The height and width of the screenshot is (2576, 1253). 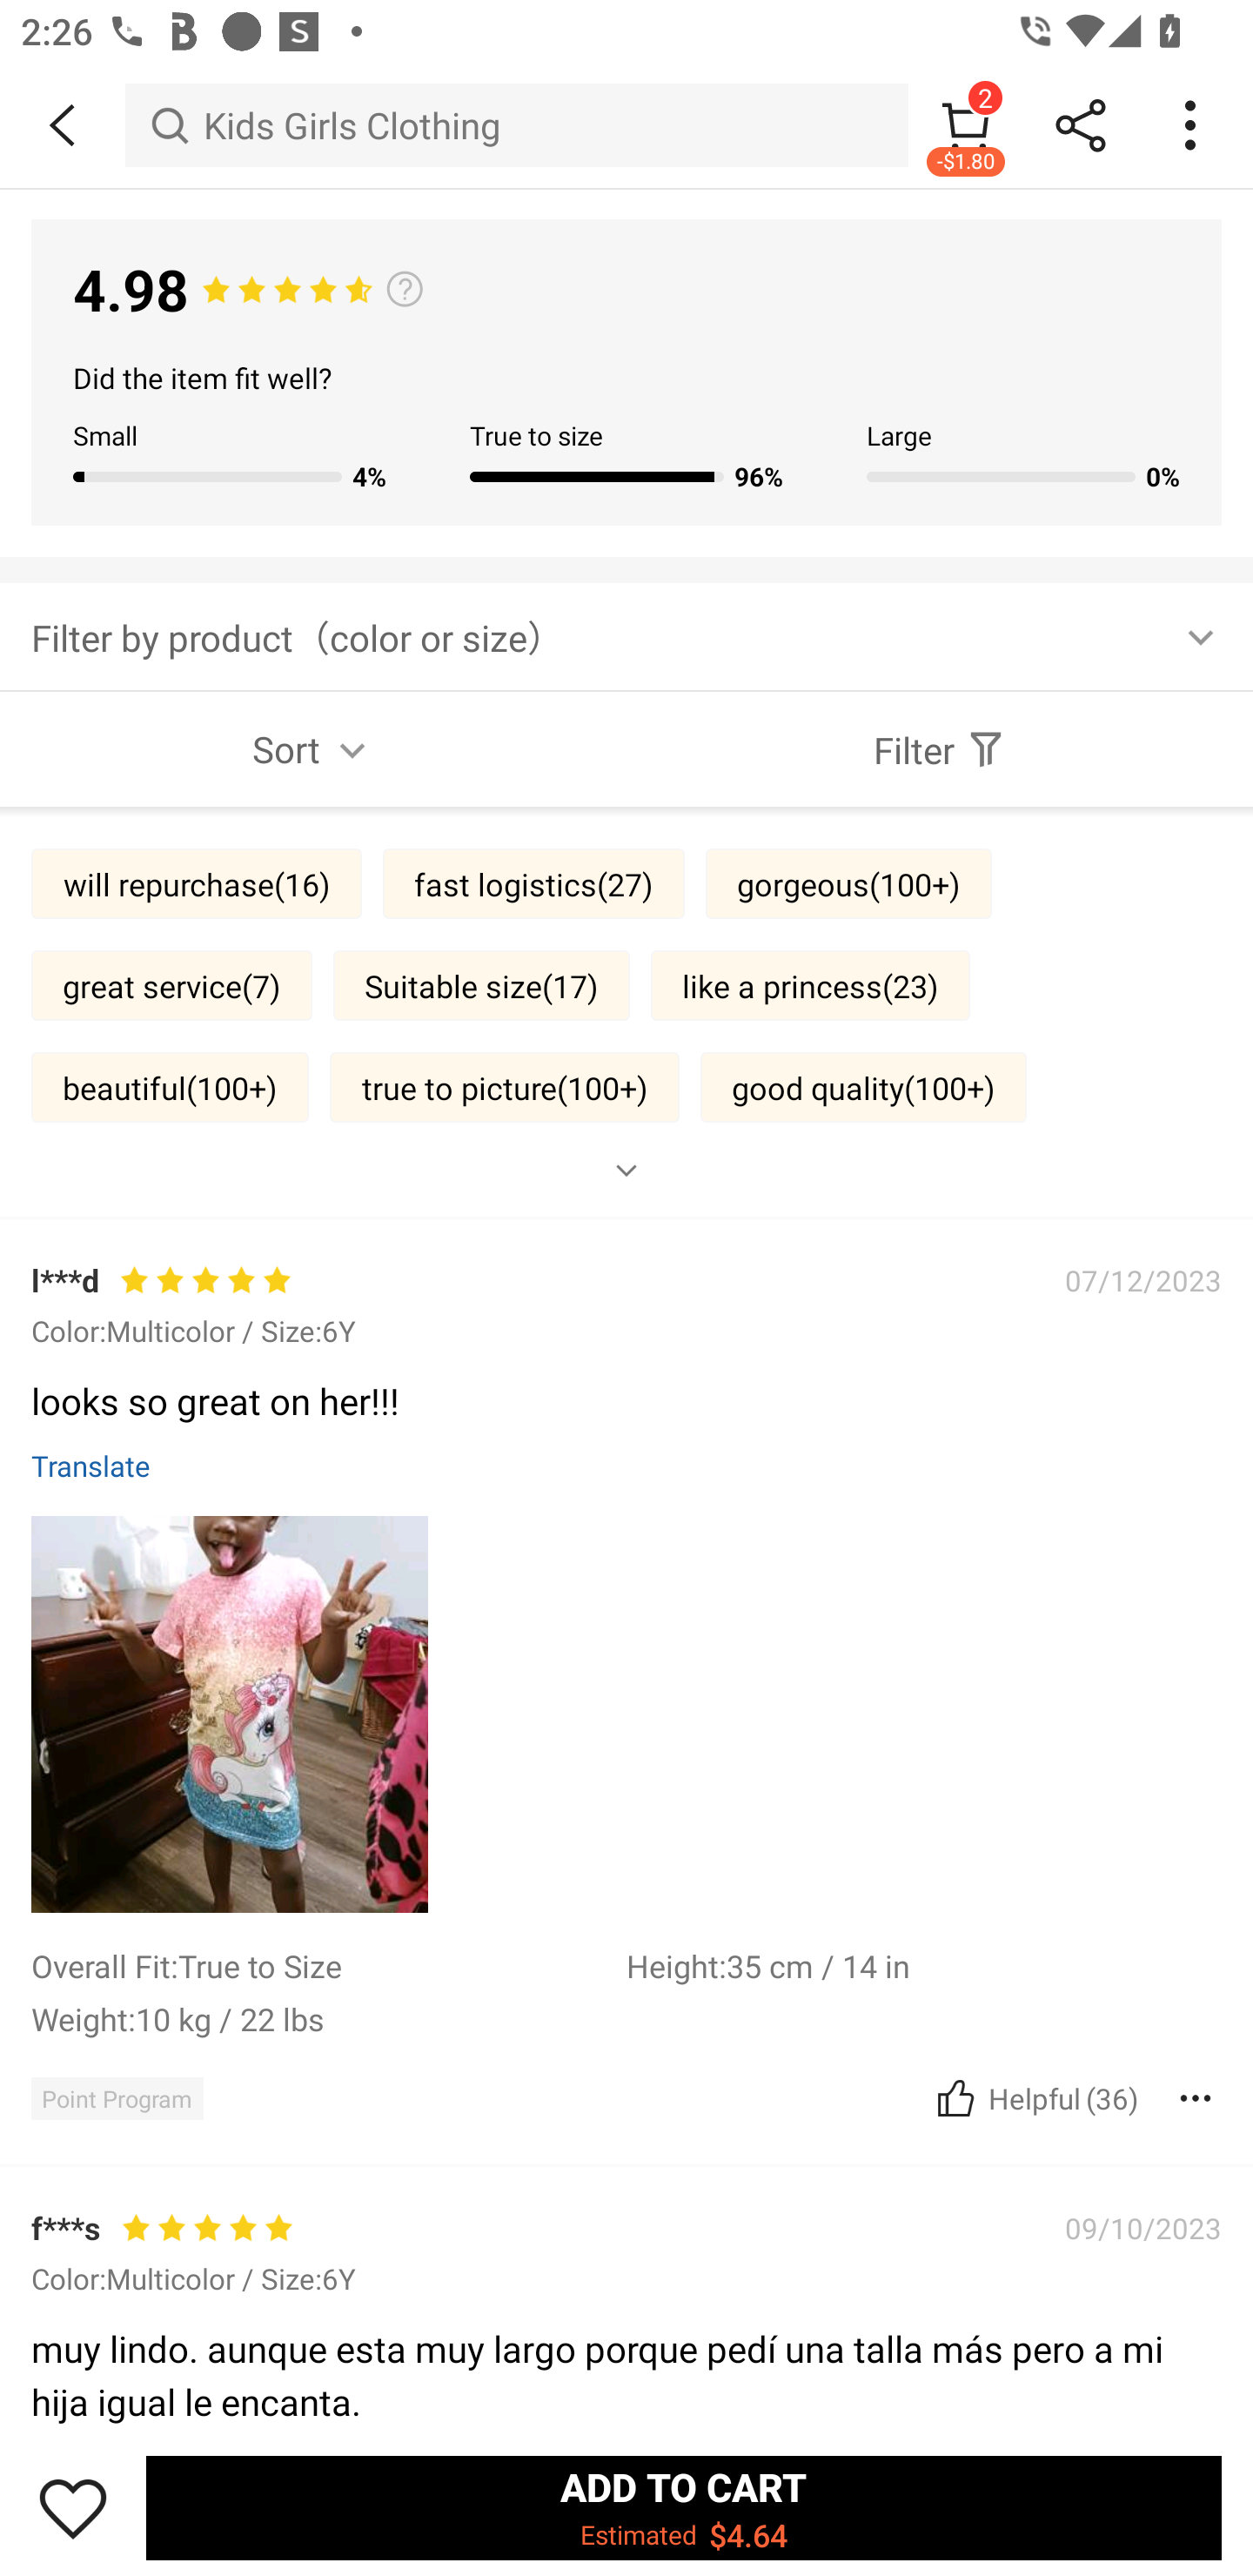 I want to click on Cancel Helpful Was this article helpful? (36), so click(x=1034, y=2097).